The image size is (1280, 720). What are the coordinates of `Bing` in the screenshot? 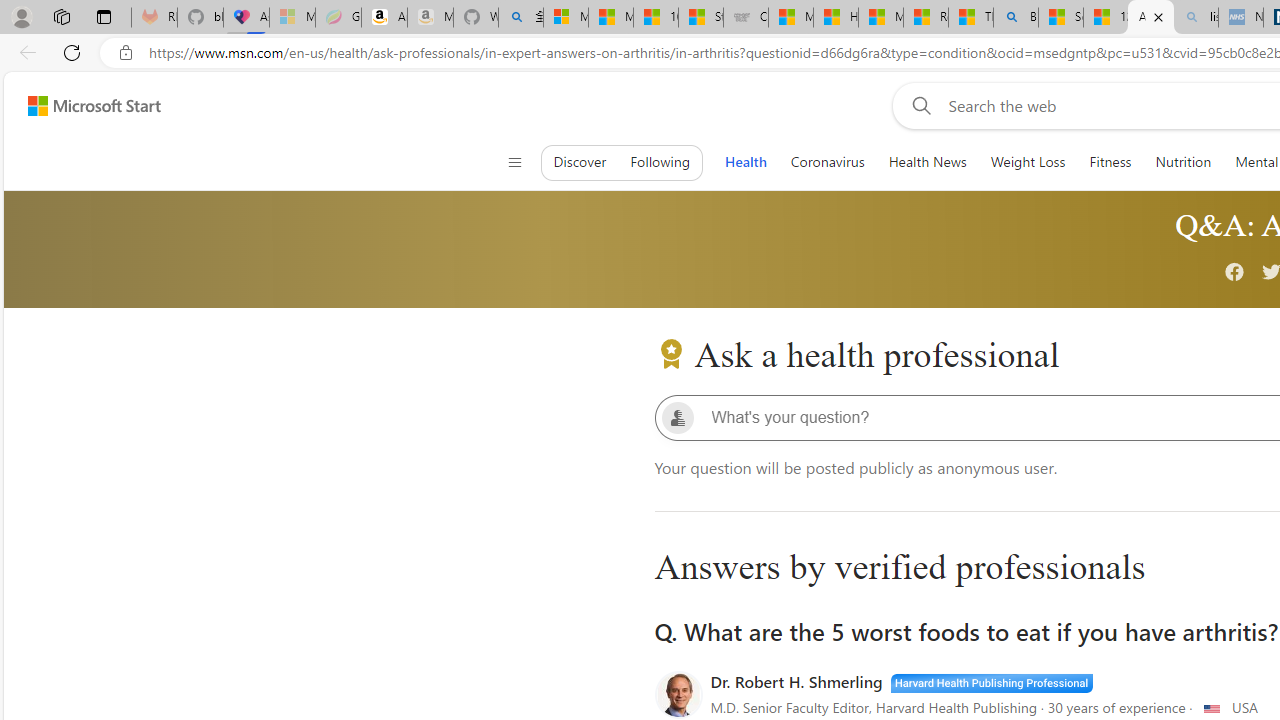 It's located at (1016, 18).